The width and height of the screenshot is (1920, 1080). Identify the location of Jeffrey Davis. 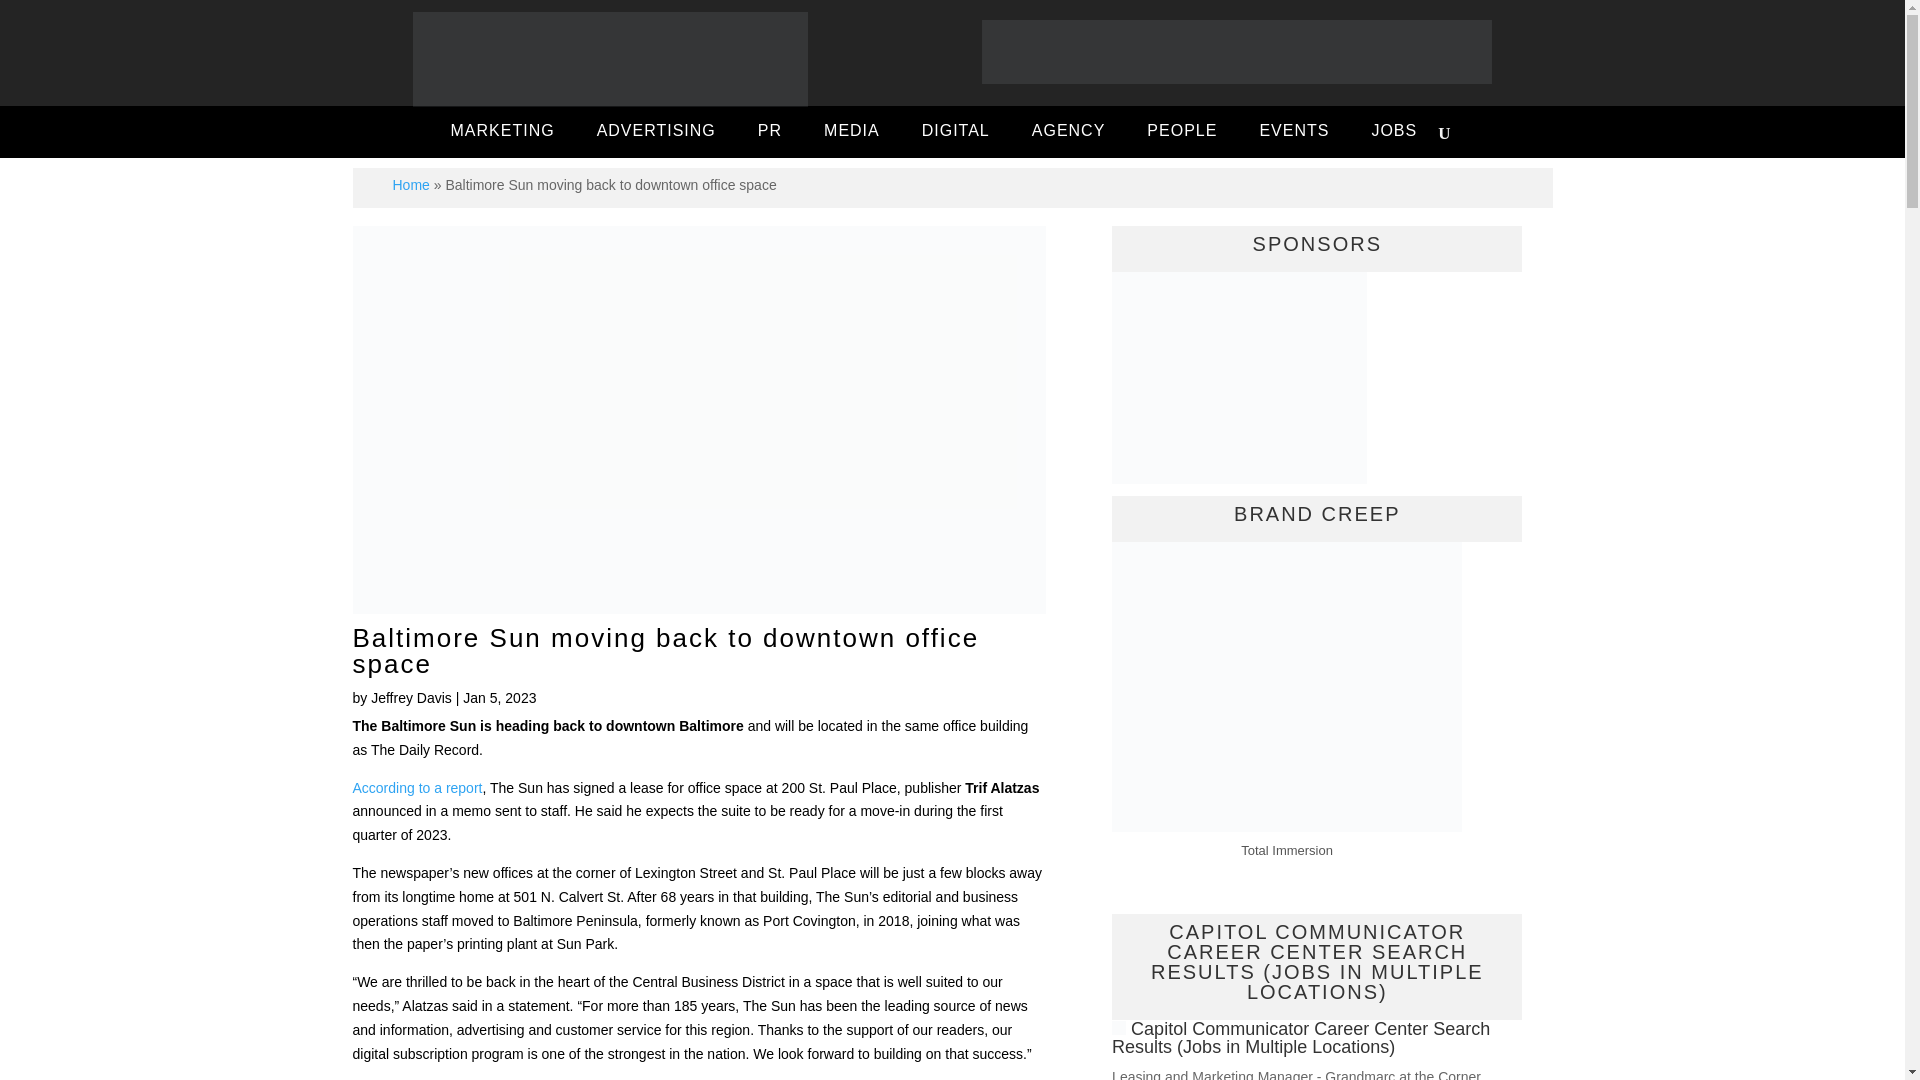
(410, 698).